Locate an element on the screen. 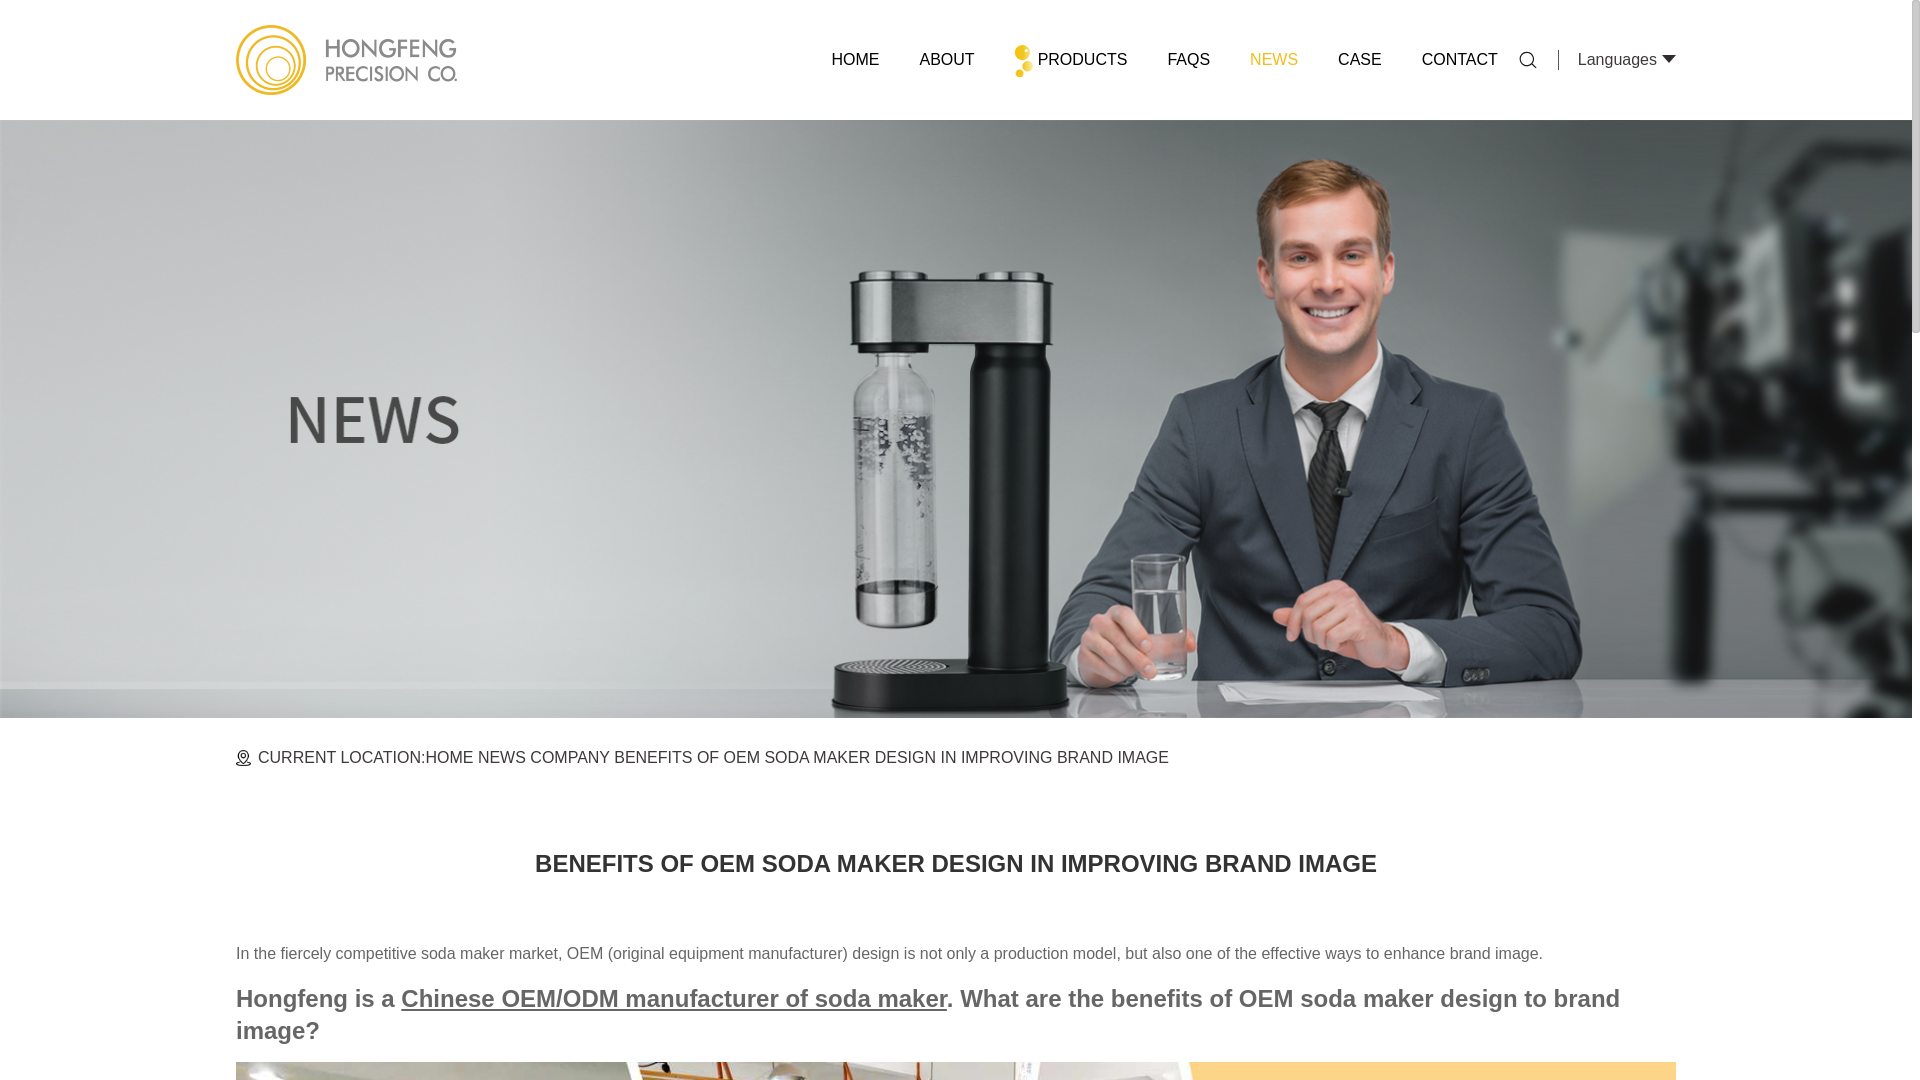 The width and height of the screenshot is (1920, 1080). Zhejiang Hongfeng Precision Co.,Ltd is located at coordinates (346, 60).